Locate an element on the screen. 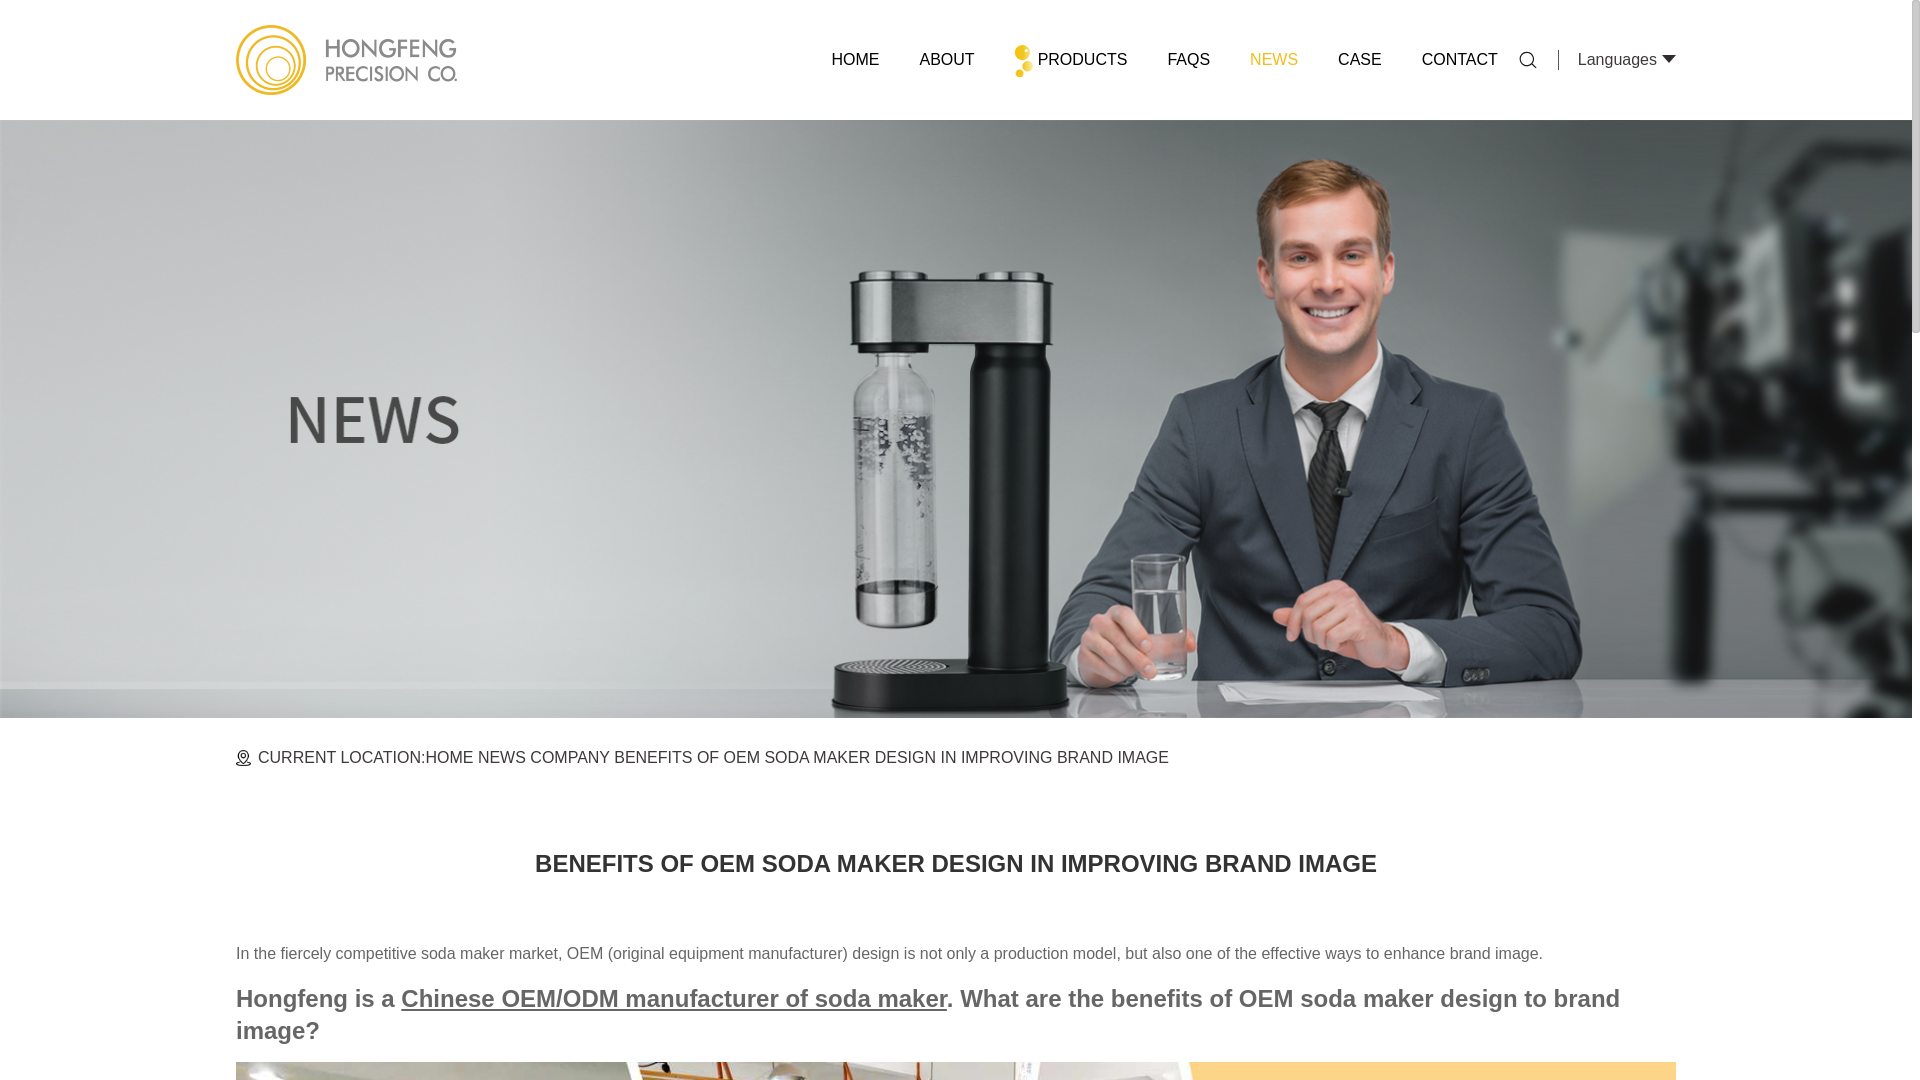 The width and height of the screenshot is (1920, 1080). Zhejiang Hongfeng Precision Co.,Ltd is located at coordinates (346, 60).